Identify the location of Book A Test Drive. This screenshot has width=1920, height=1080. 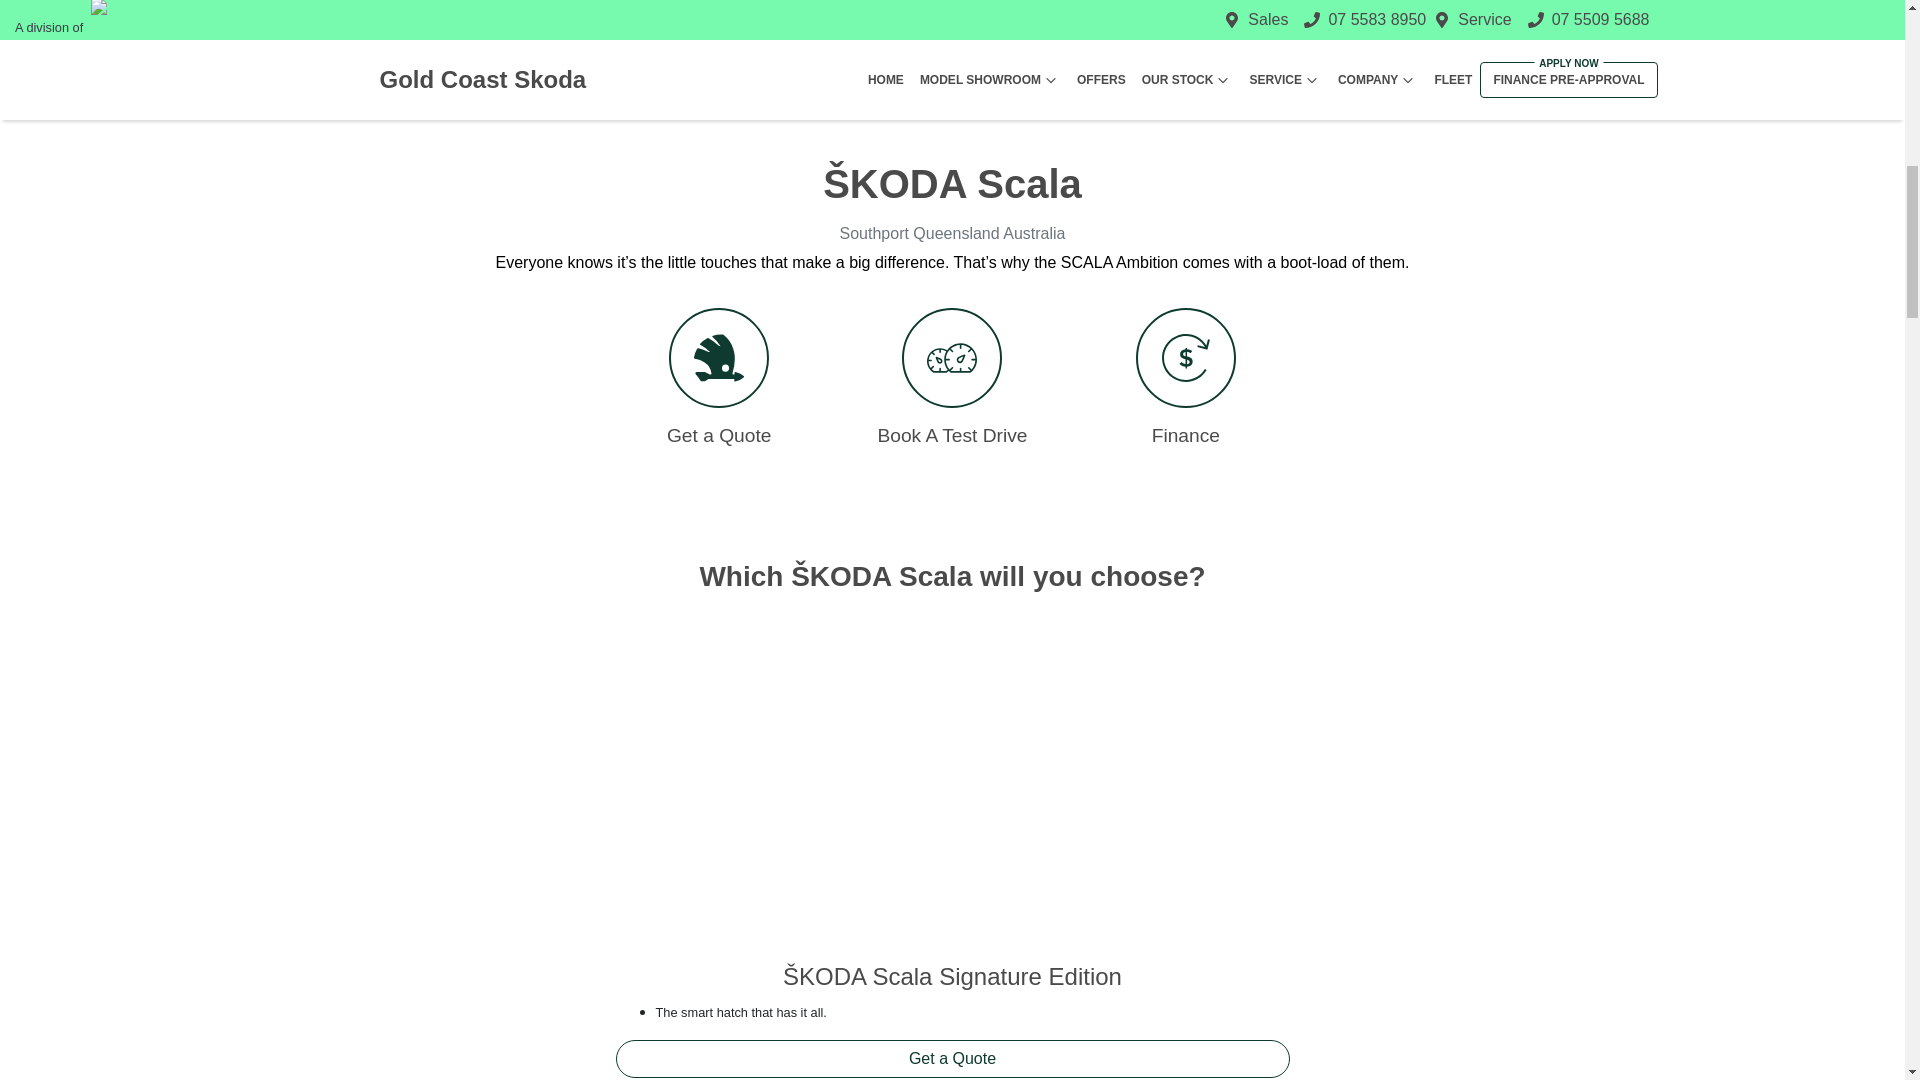
(952, 377).